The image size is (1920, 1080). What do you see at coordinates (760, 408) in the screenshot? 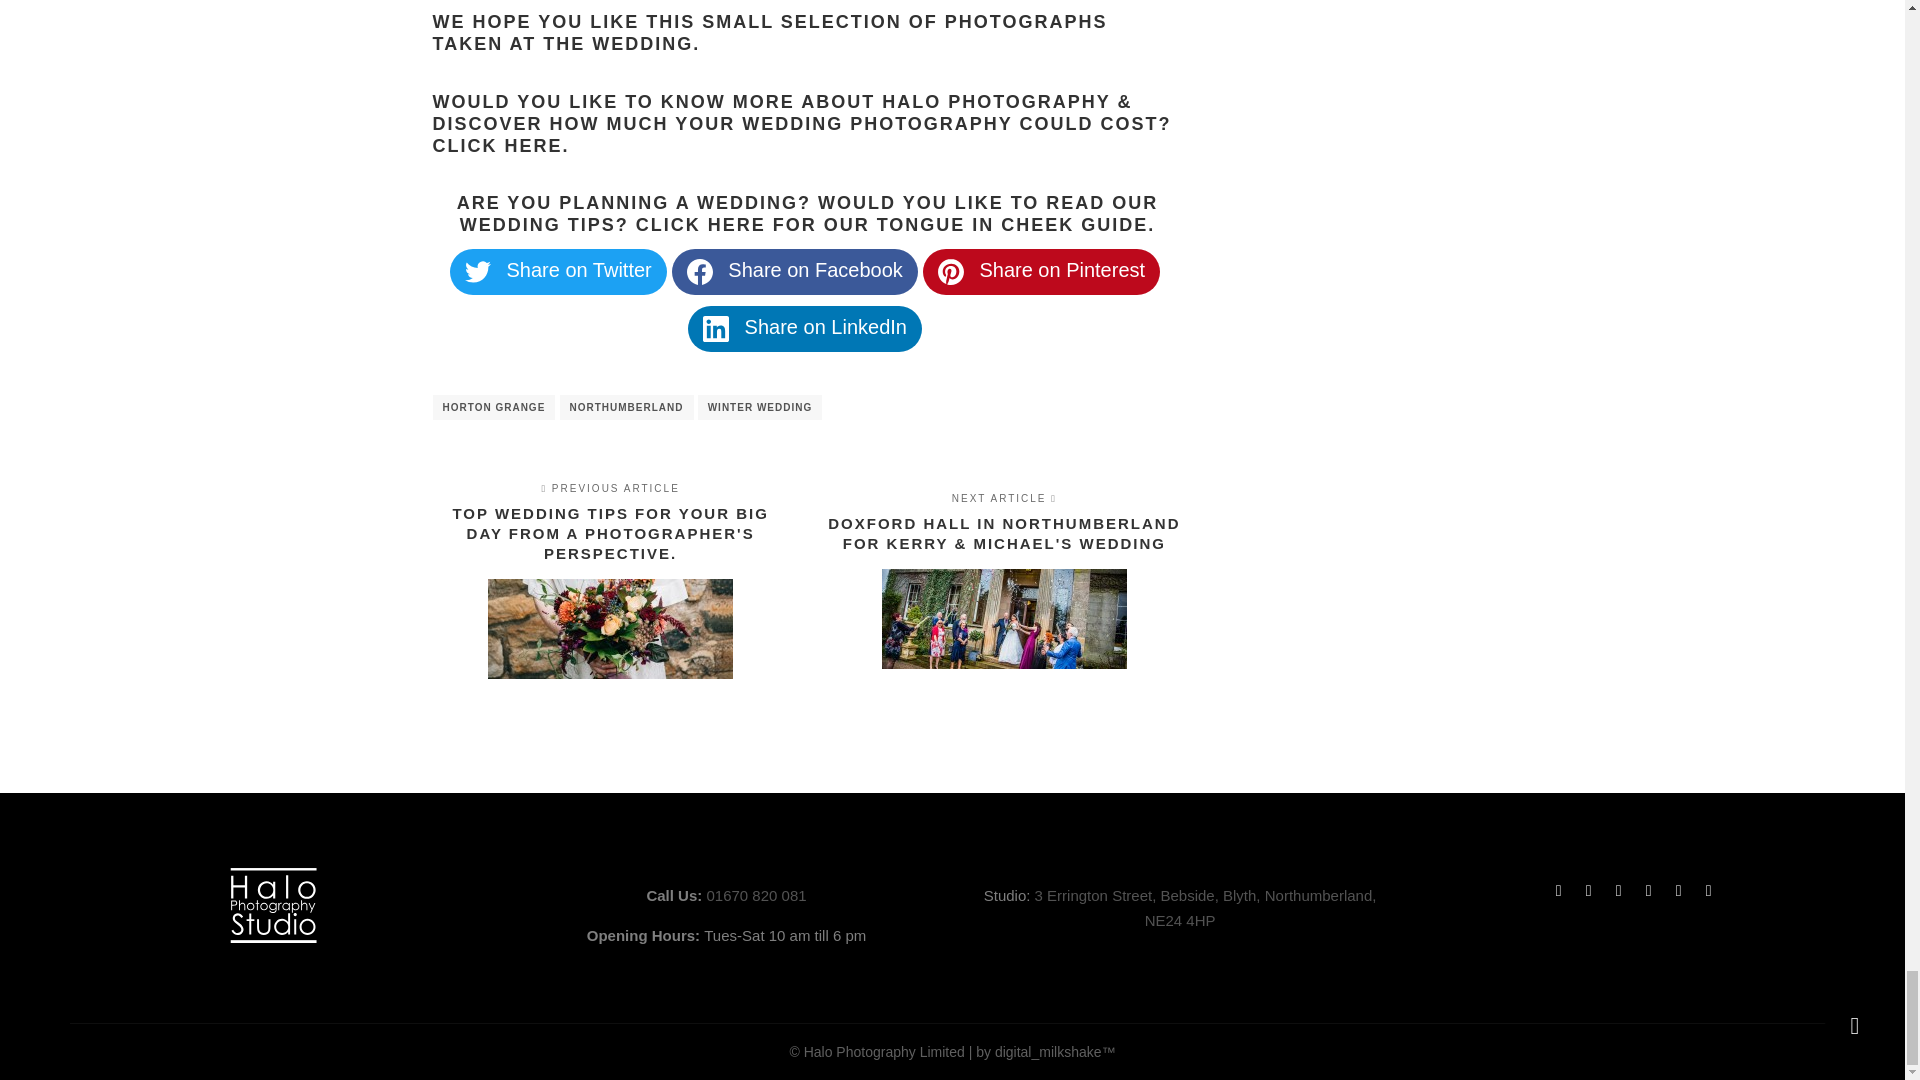
I see `WINTER WEDDING` at bounding box center [760, 408].